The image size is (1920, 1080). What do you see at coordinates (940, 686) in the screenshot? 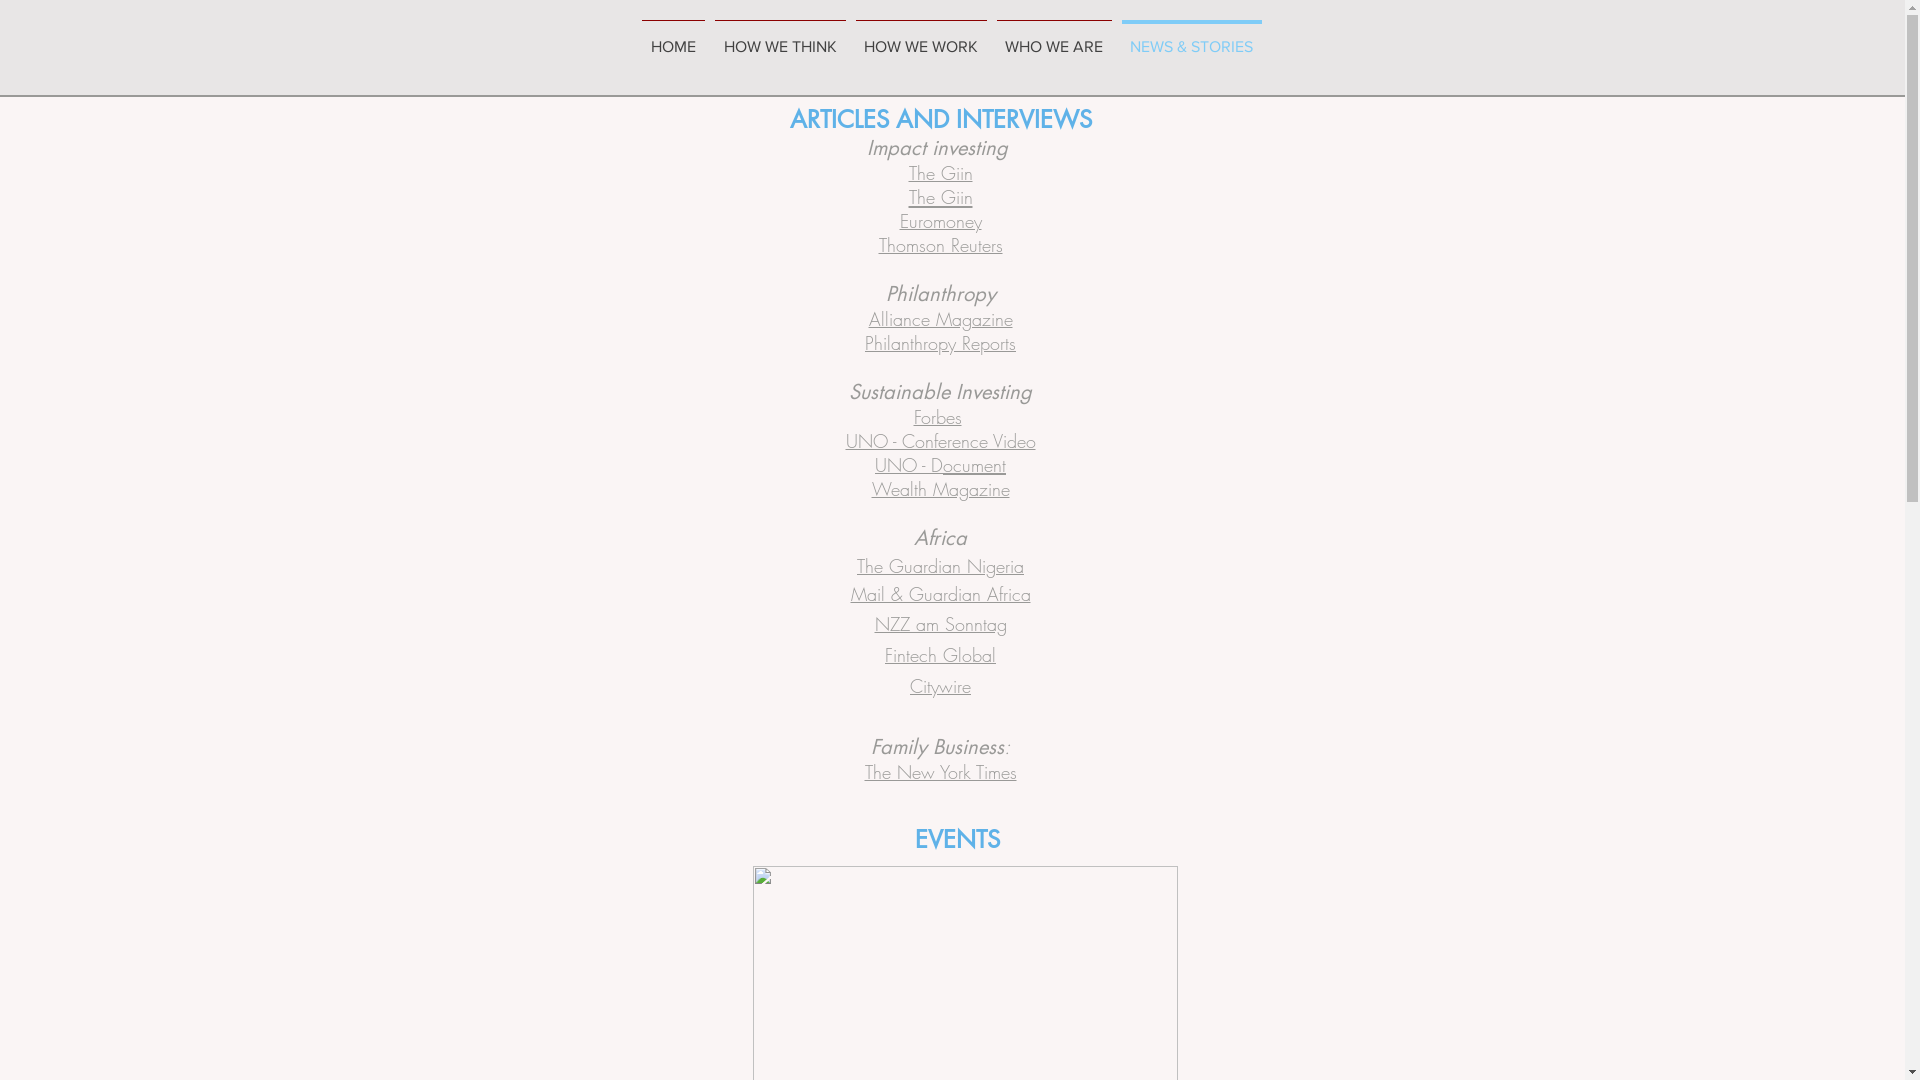
I see `Citywire` at bounding box center [940, 686].